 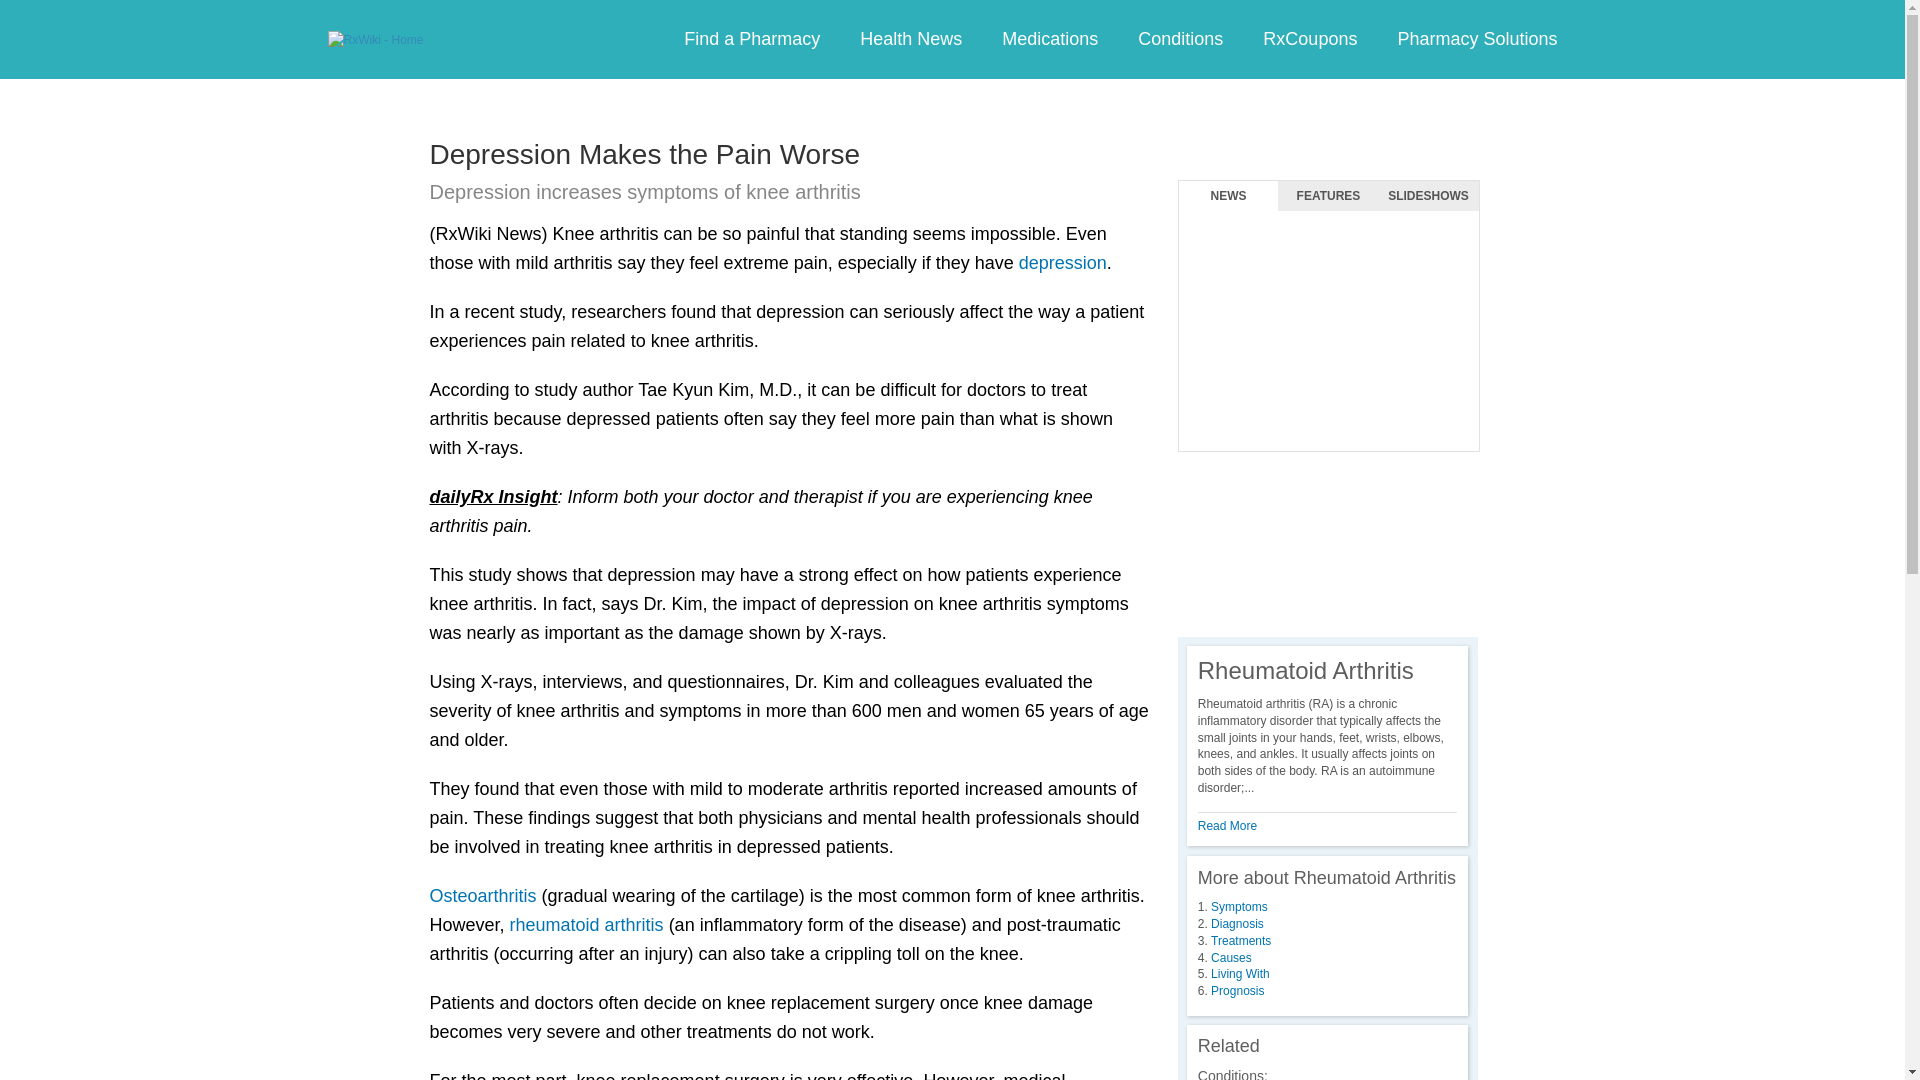 What do you see at coordinates (587, 924) in the screenshot?
I see `rheumatoid arthritis` at bounding box center [587, 924].